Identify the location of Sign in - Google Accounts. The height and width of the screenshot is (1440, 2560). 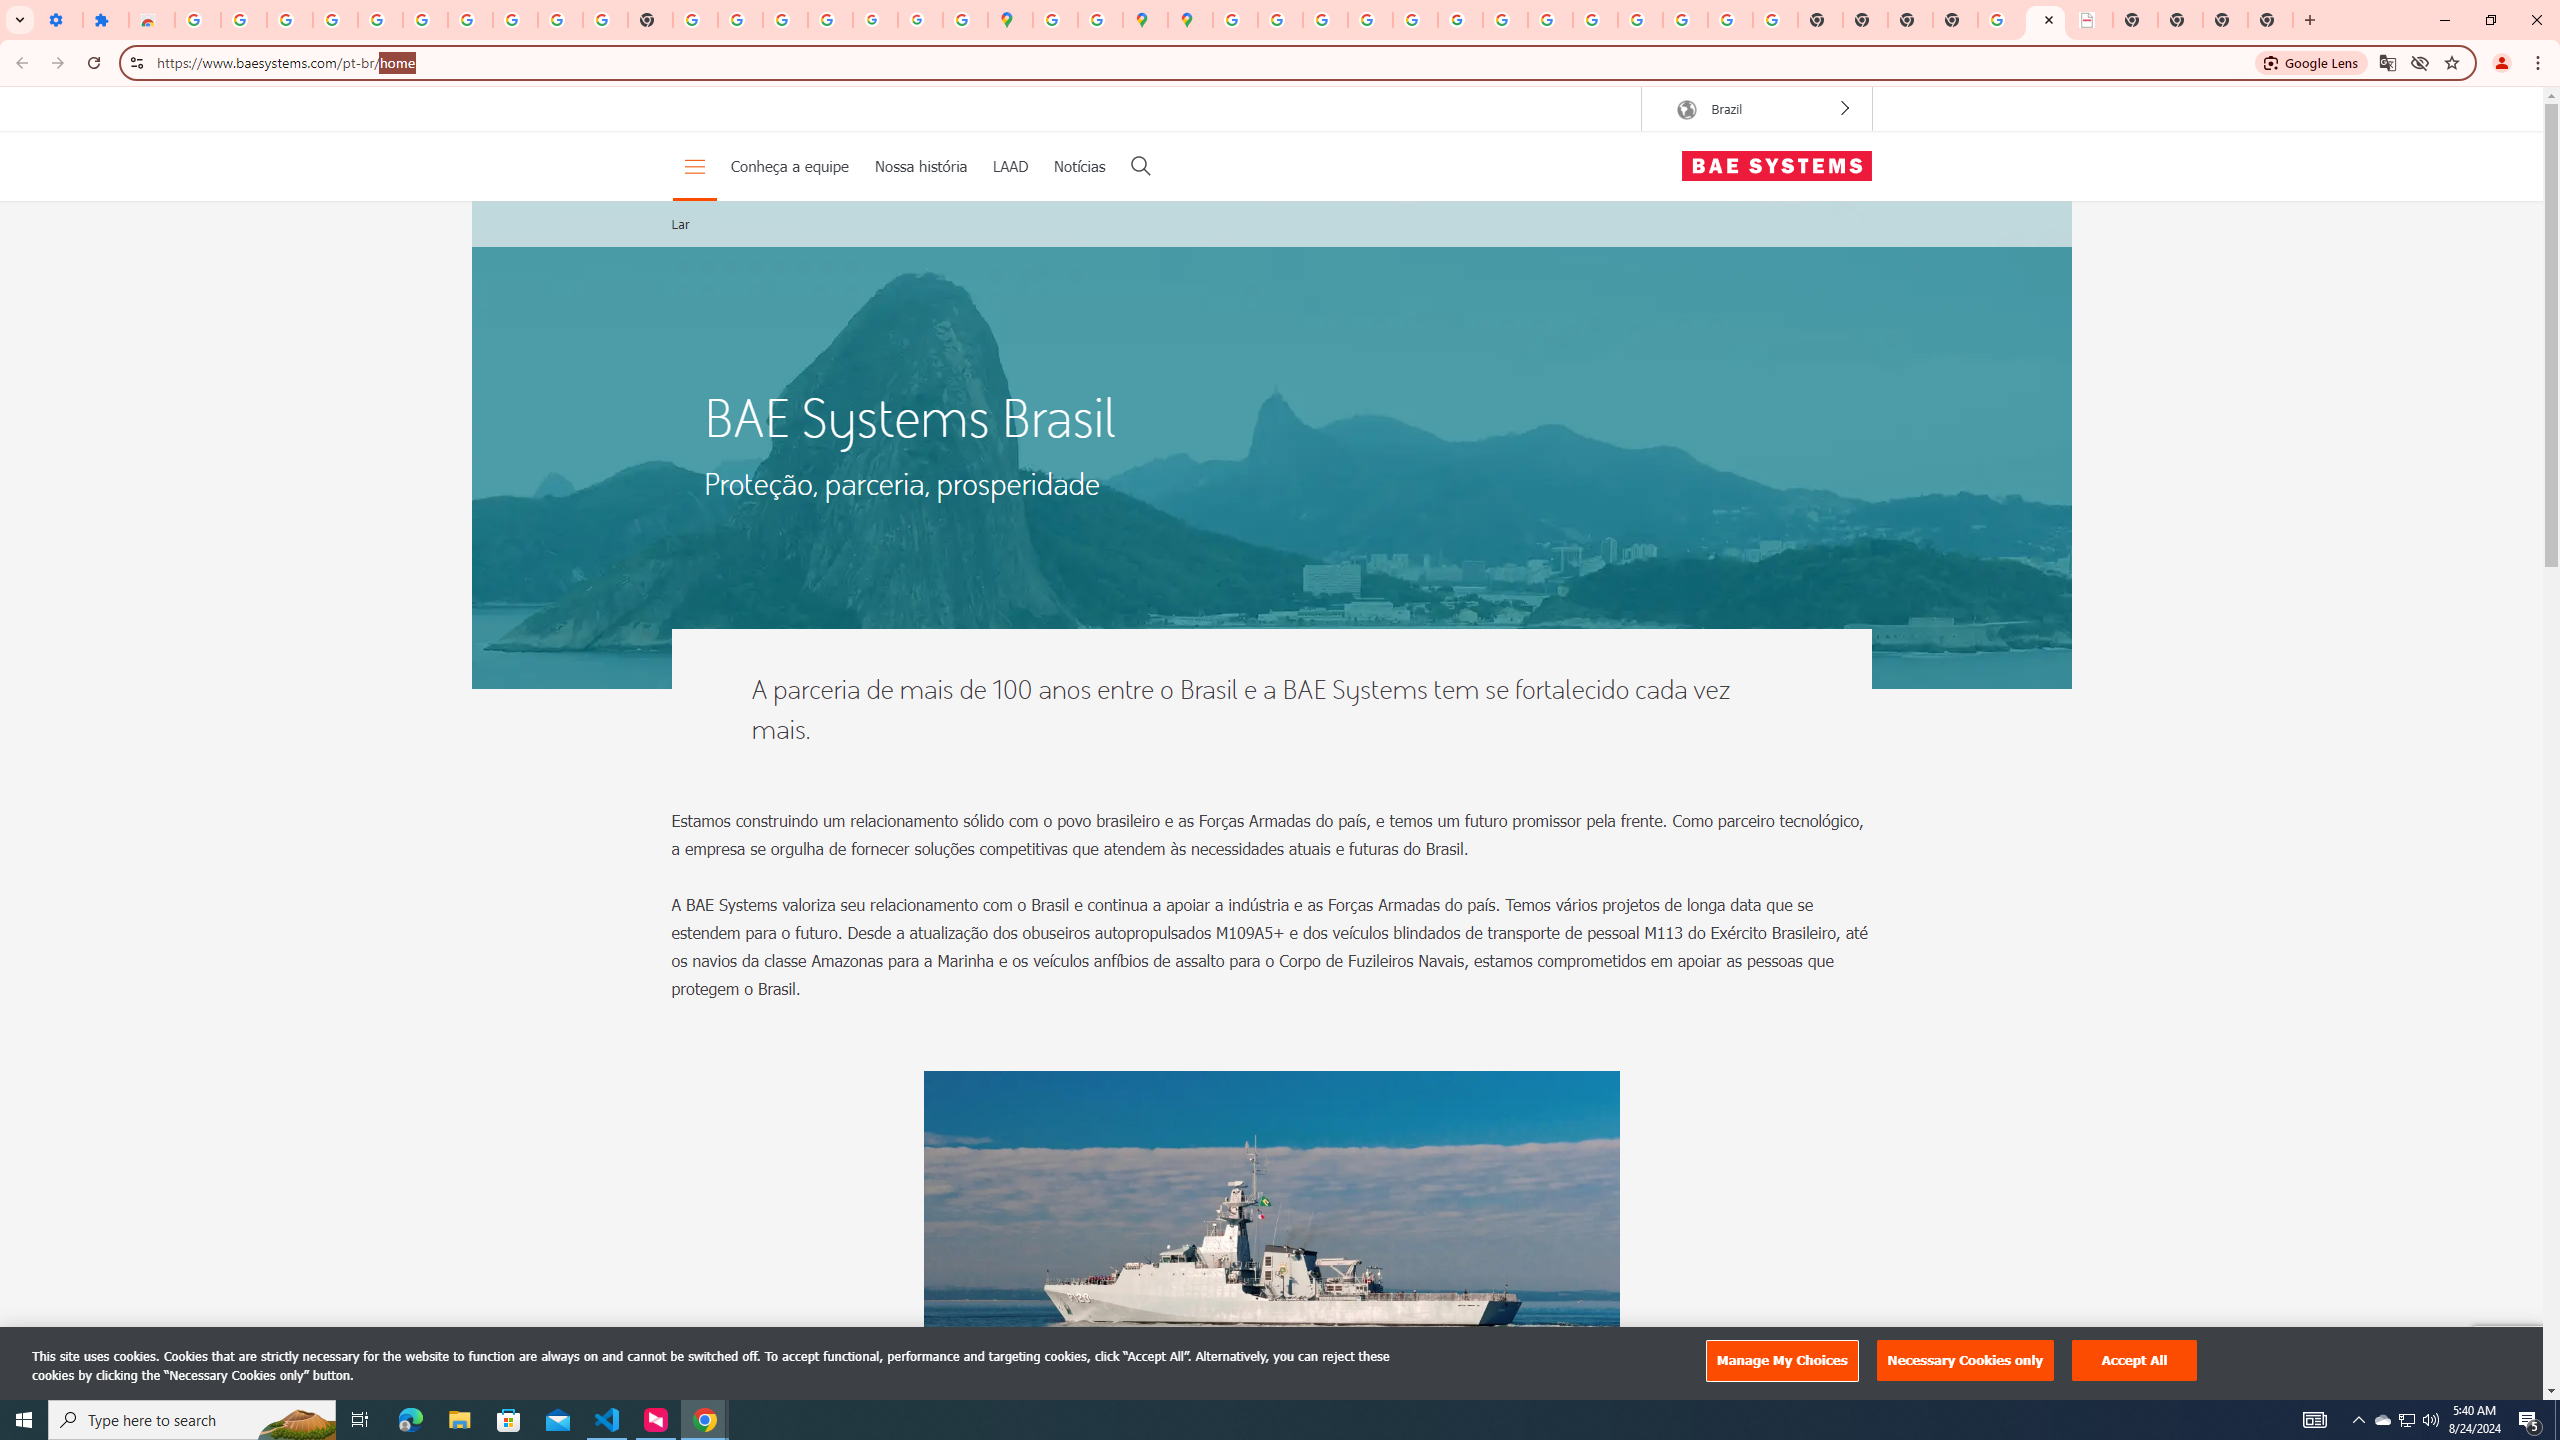
(1235, 20).